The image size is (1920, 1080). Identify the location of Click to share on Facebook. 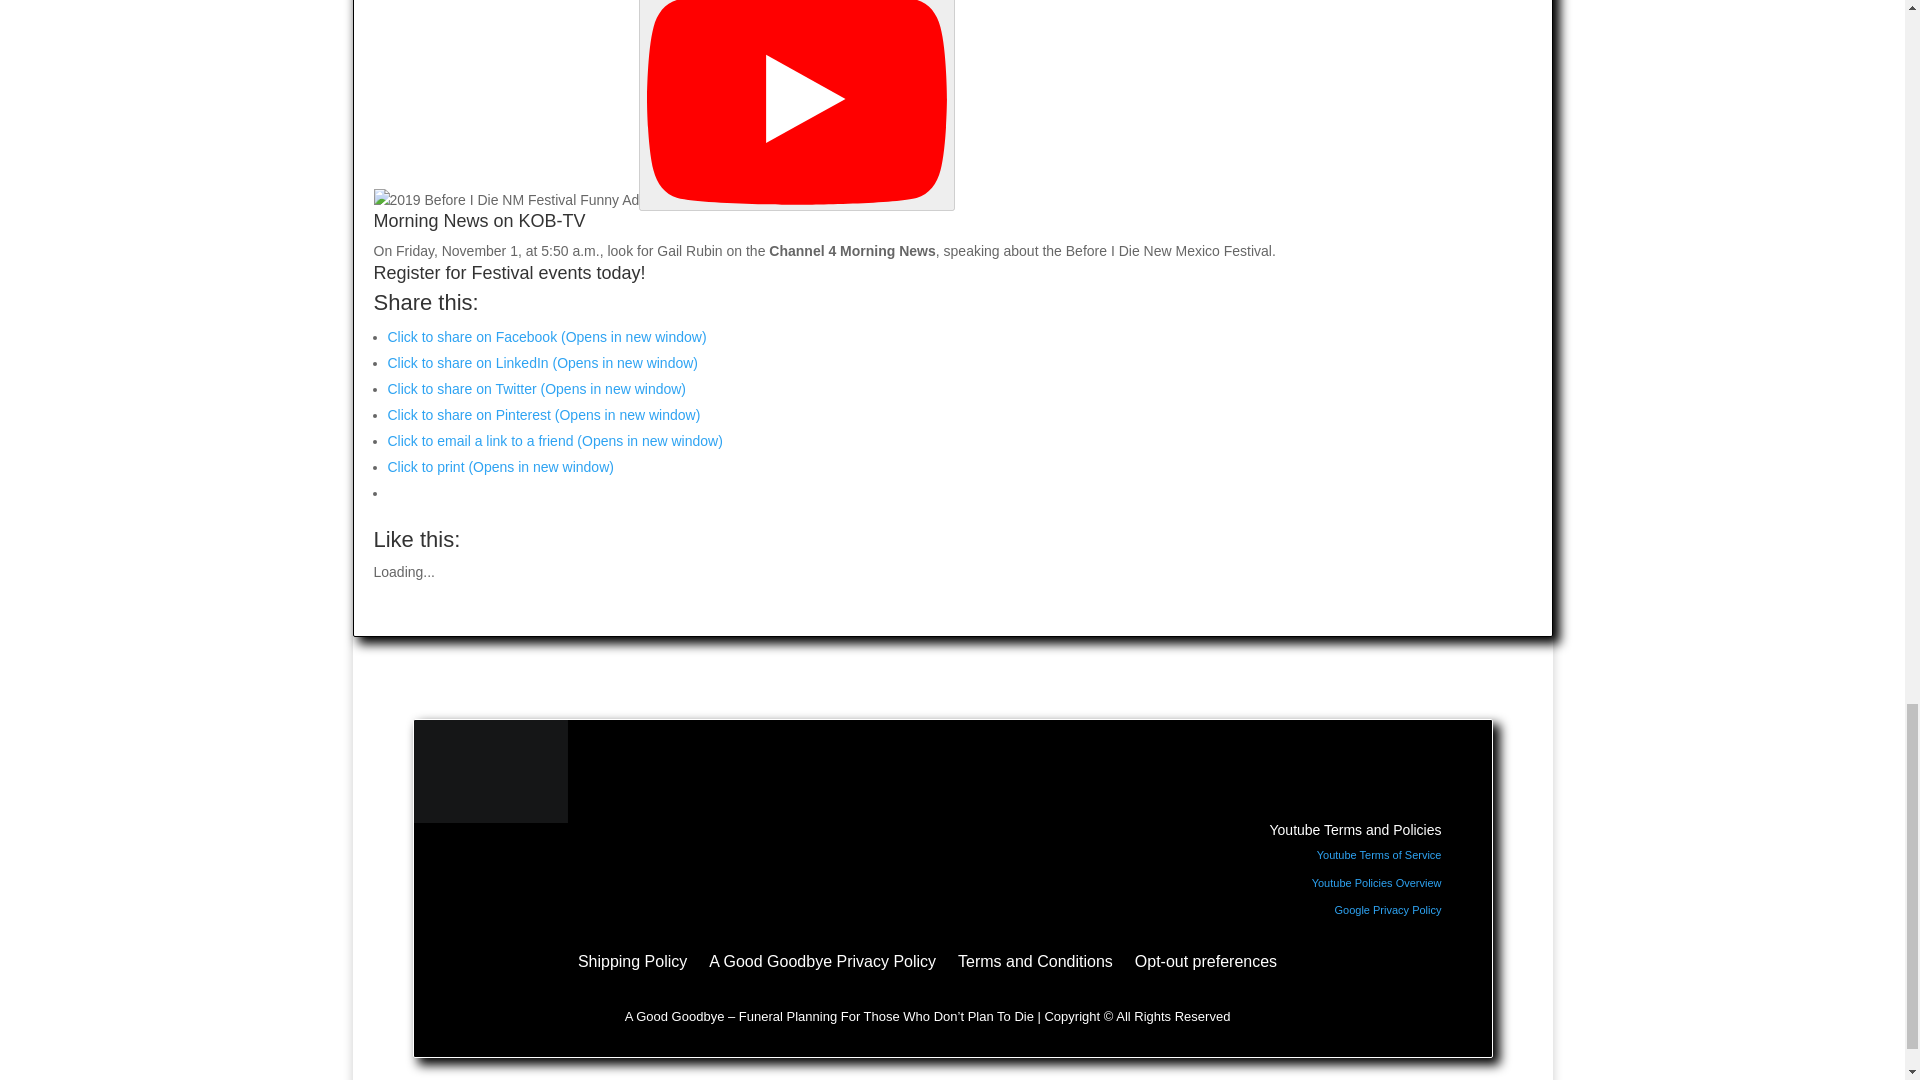
(546, 336).